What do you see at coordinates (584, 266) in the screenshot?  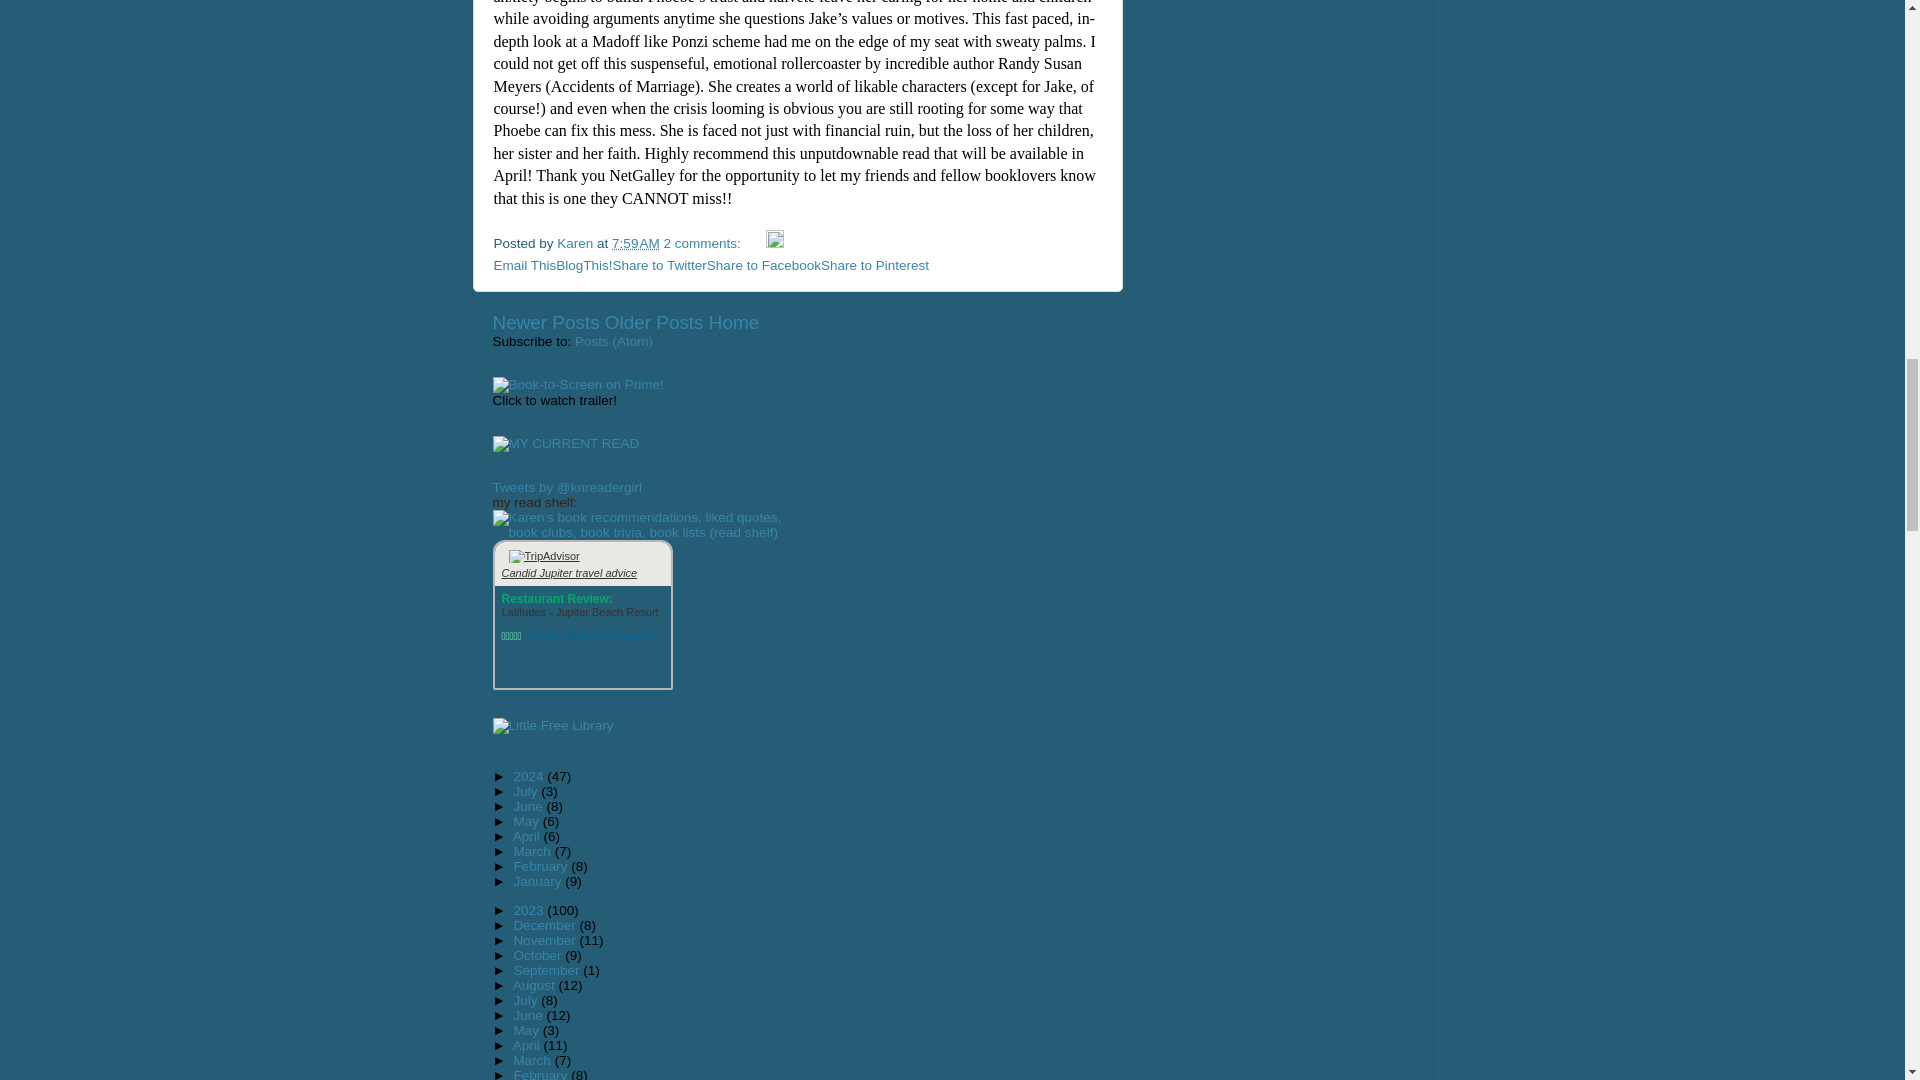 I see `BlogThis!` at bounding box center [584, 266].